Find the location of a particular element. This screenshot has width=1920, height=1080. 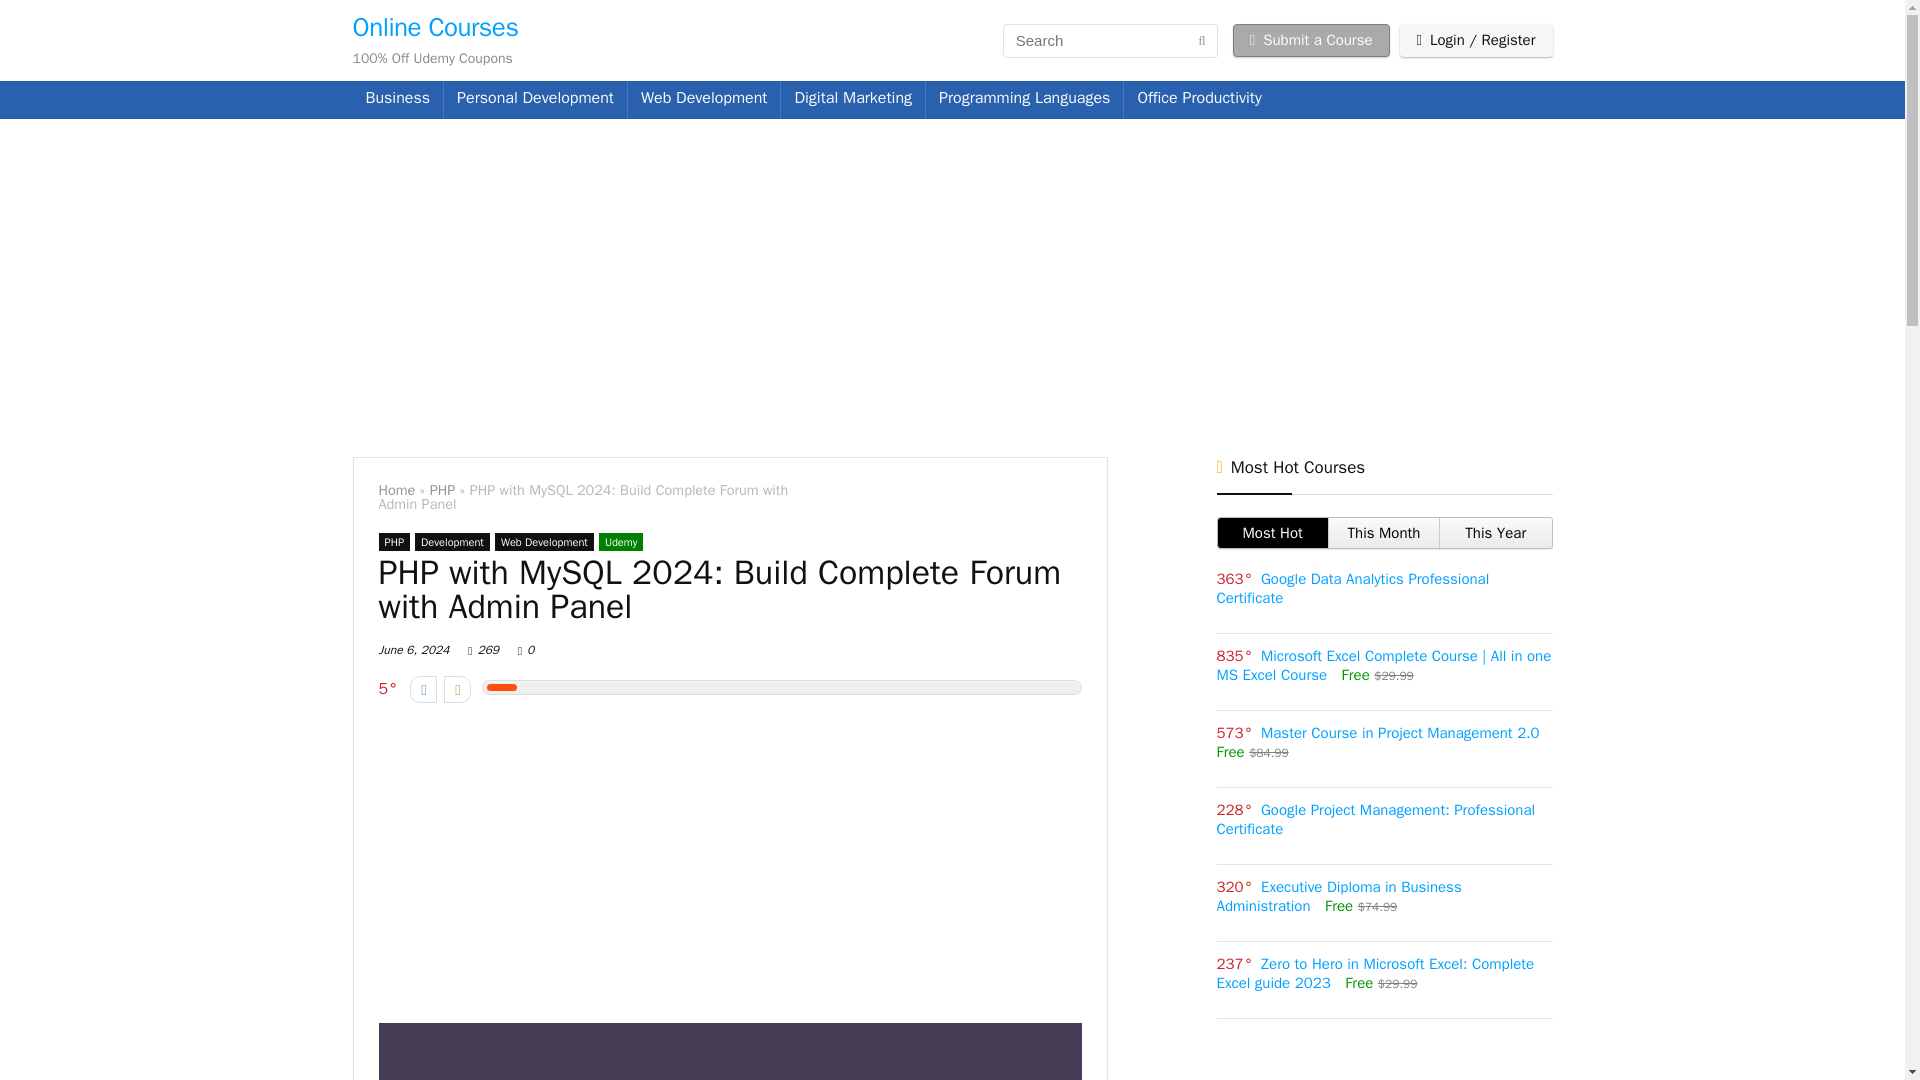

Web Development is located at coordinates (544, 542).